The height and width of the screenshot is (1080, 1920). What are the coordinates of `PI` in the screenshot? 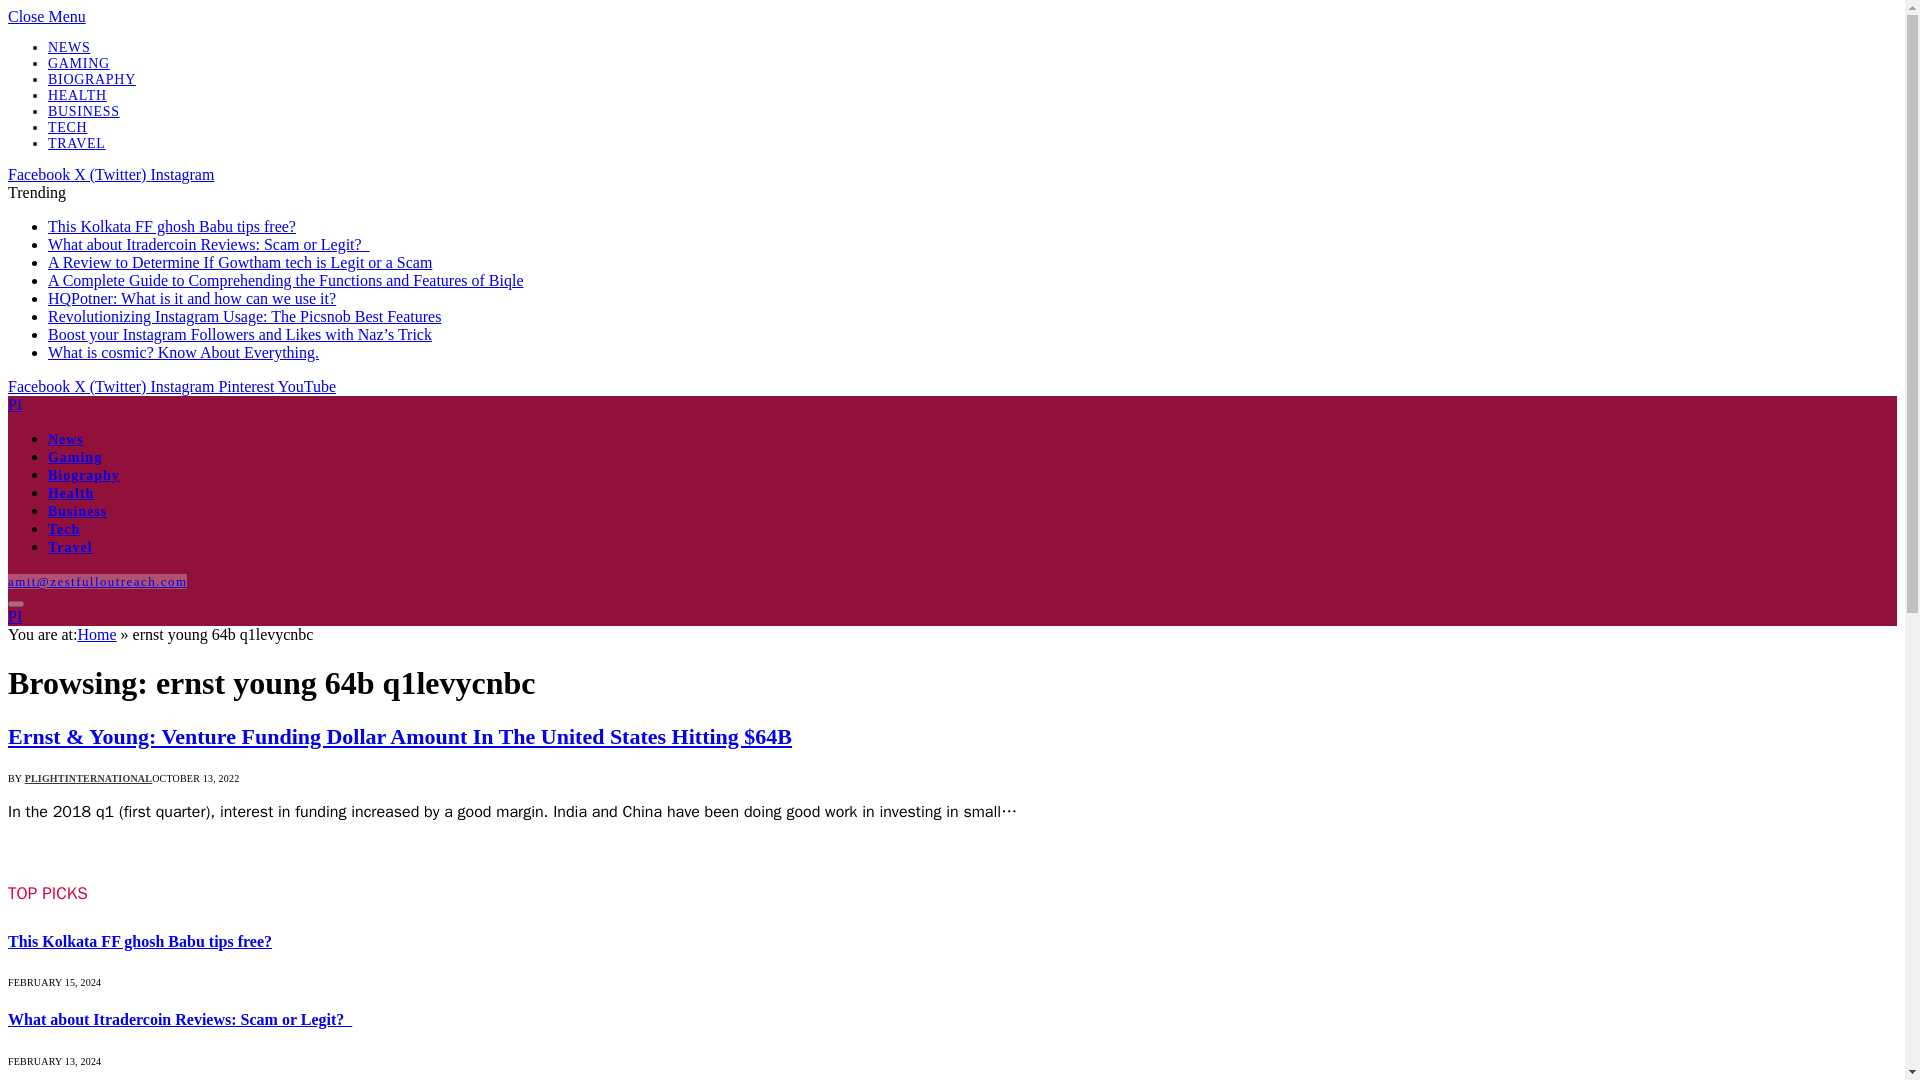 It's located at (14, 616).